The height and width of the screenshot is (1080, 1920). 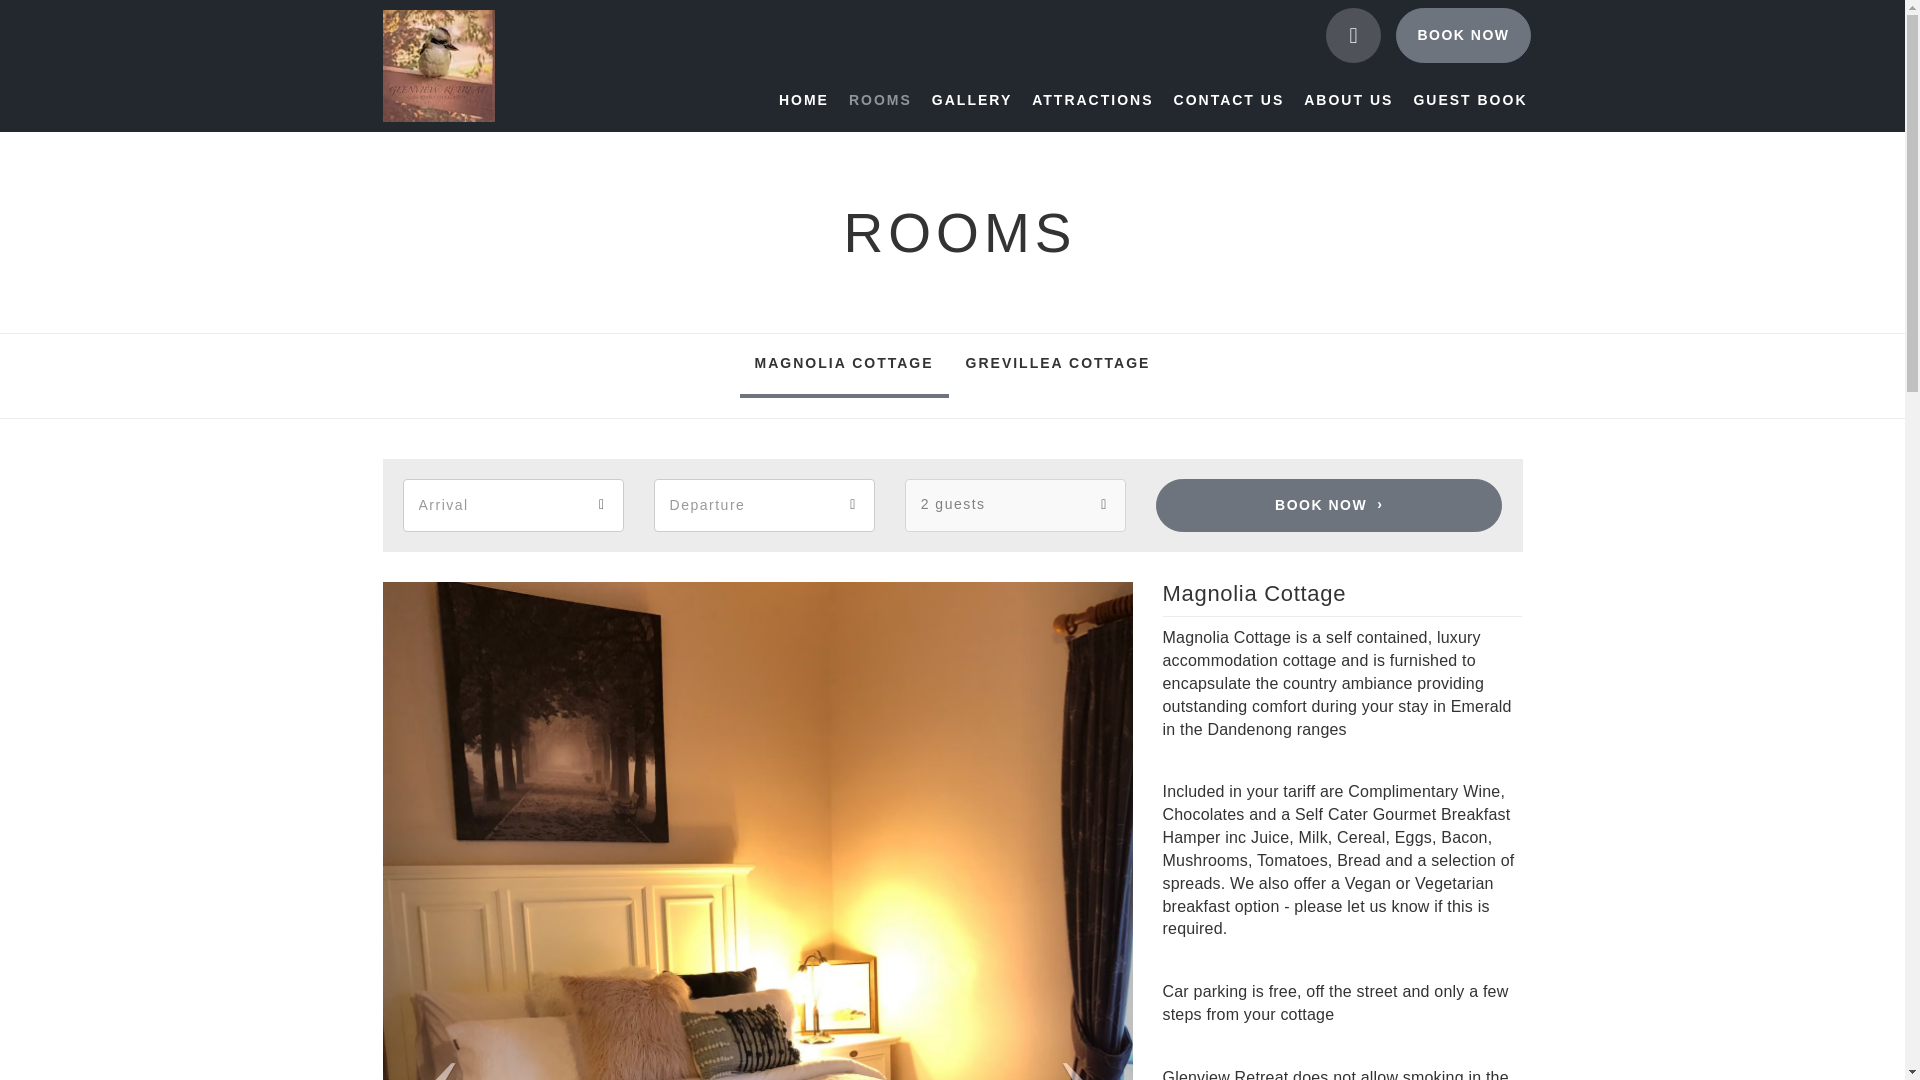 What do you see at coordinates (1329, 506) in the screenshot?
I see `BOOK NOW` at bounding box center [1329, 506].